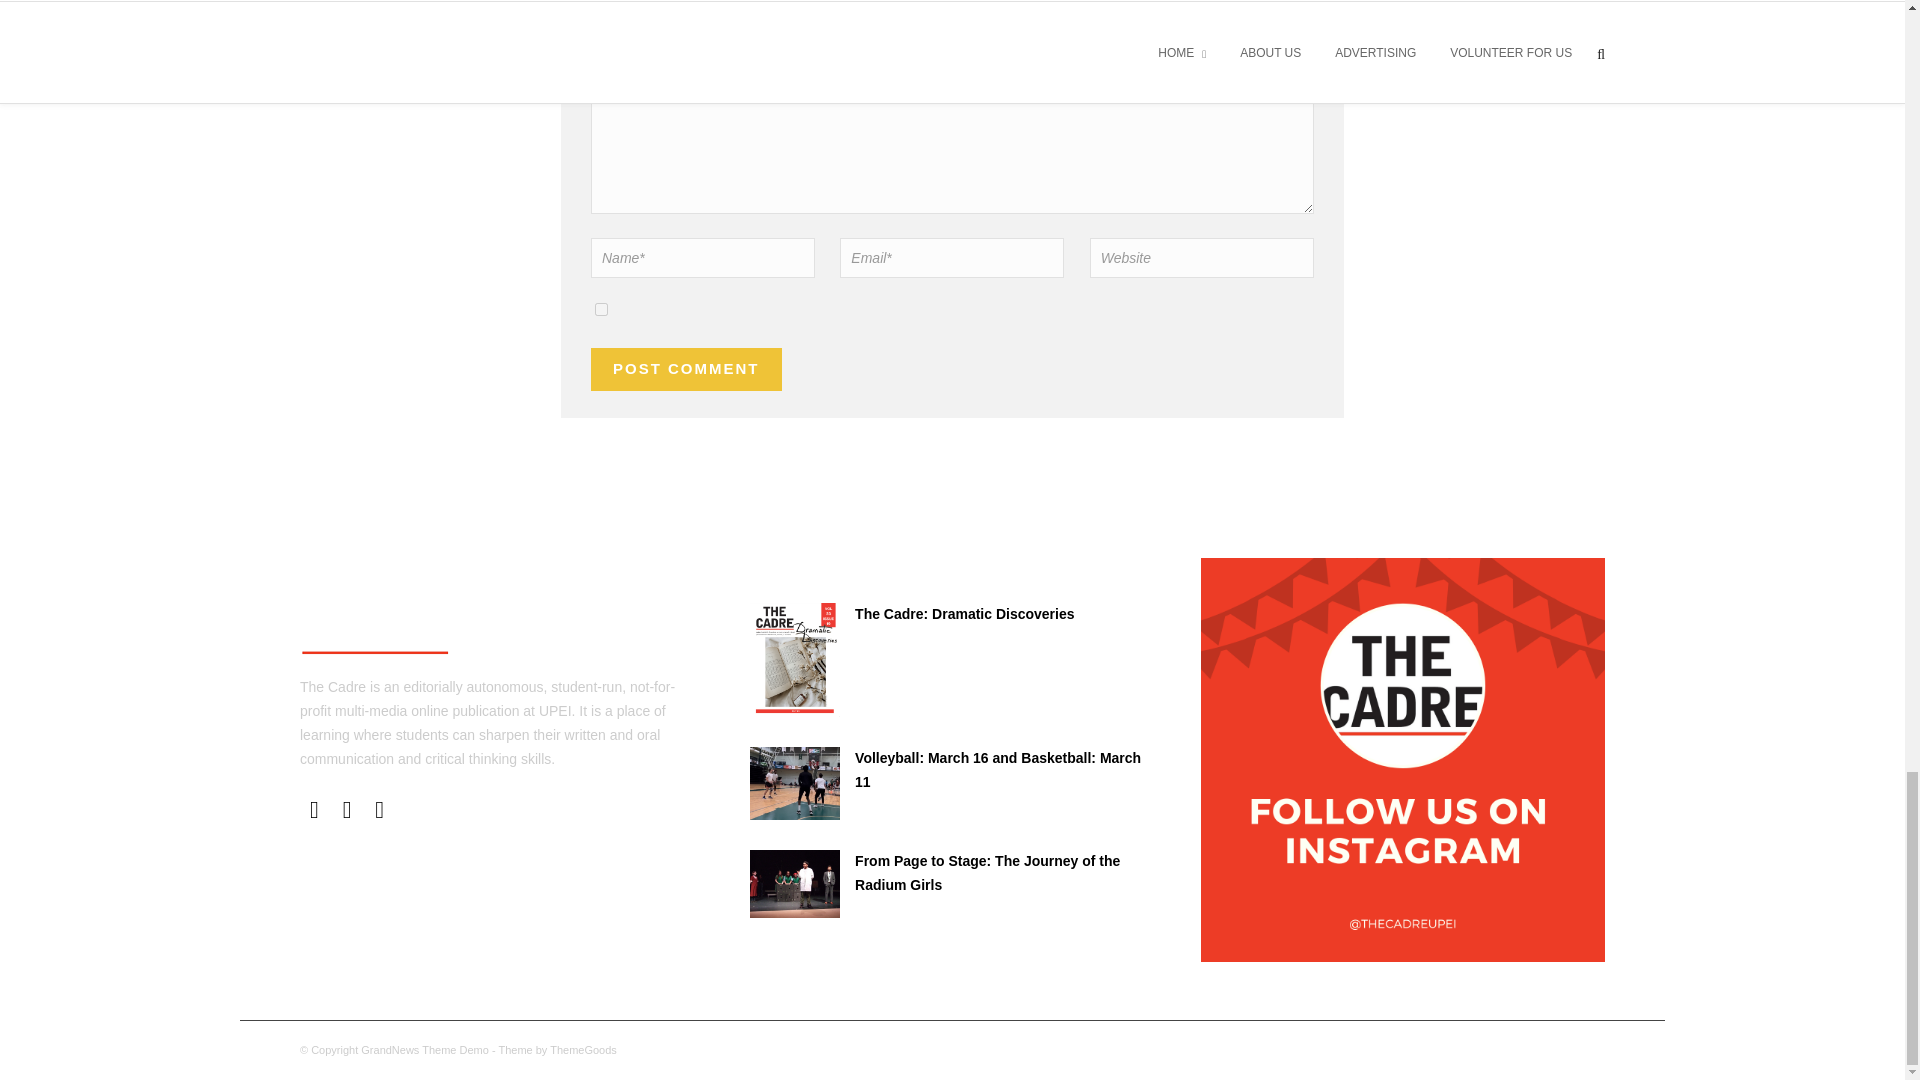  Describe the element at coordinates (686, 368) in the screenshot. I see `Post Comment` at that location.